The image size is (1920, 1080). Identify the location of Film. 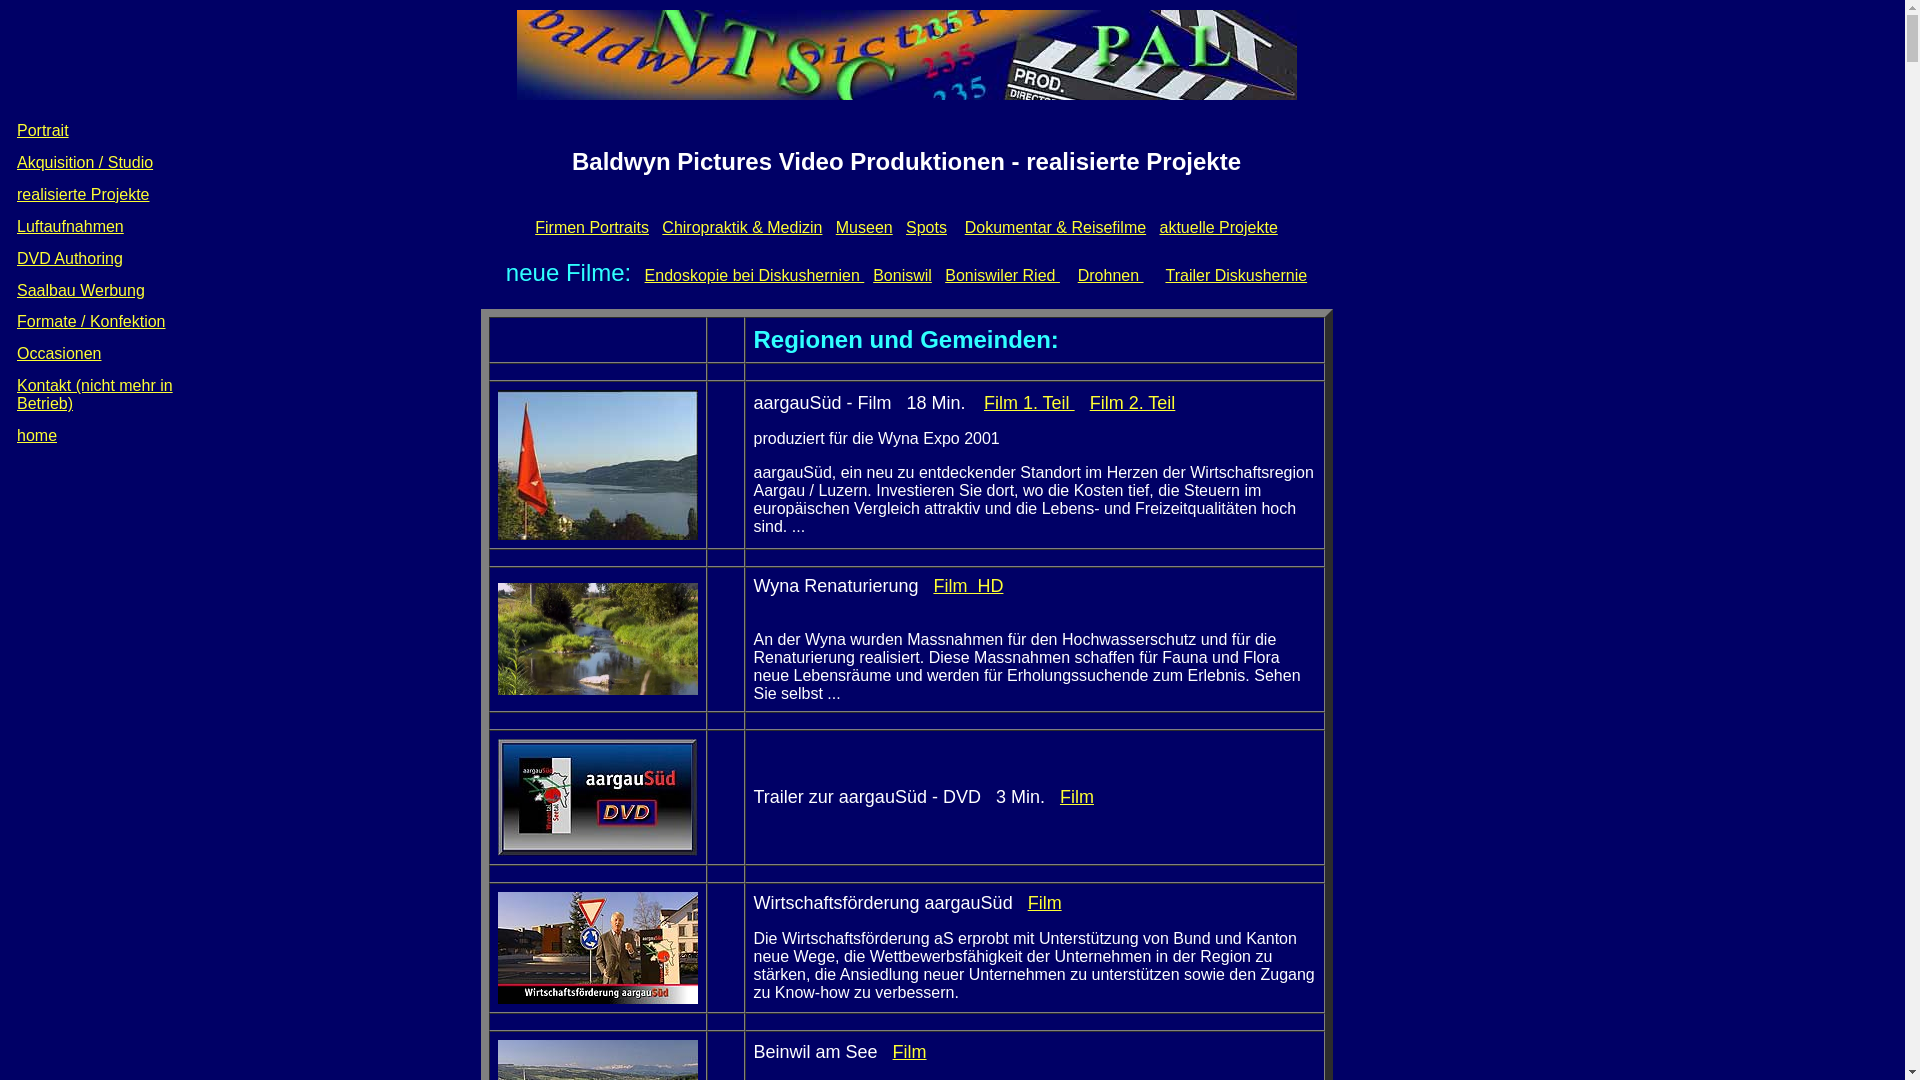
(1077, 797).